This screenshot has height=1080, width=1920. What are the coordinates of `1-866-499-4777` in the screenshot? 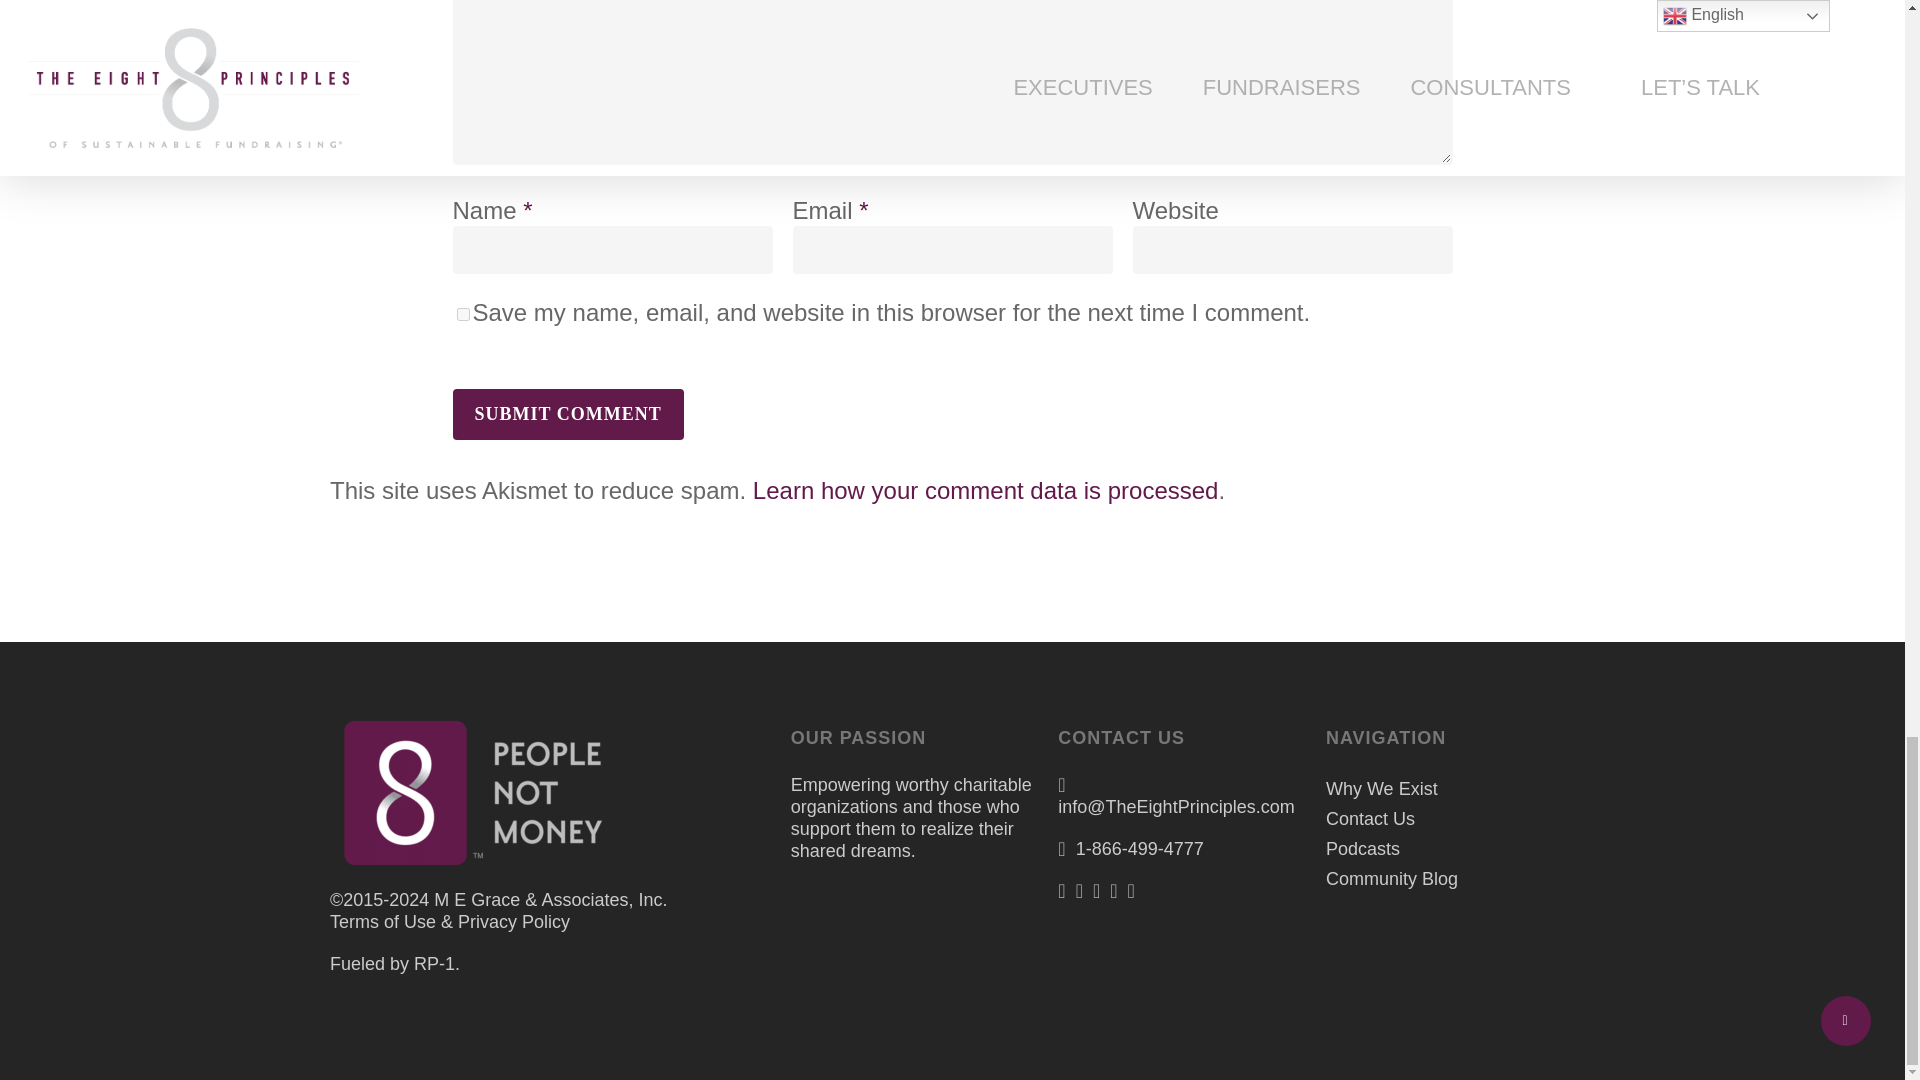 It's located at (1139, 848).